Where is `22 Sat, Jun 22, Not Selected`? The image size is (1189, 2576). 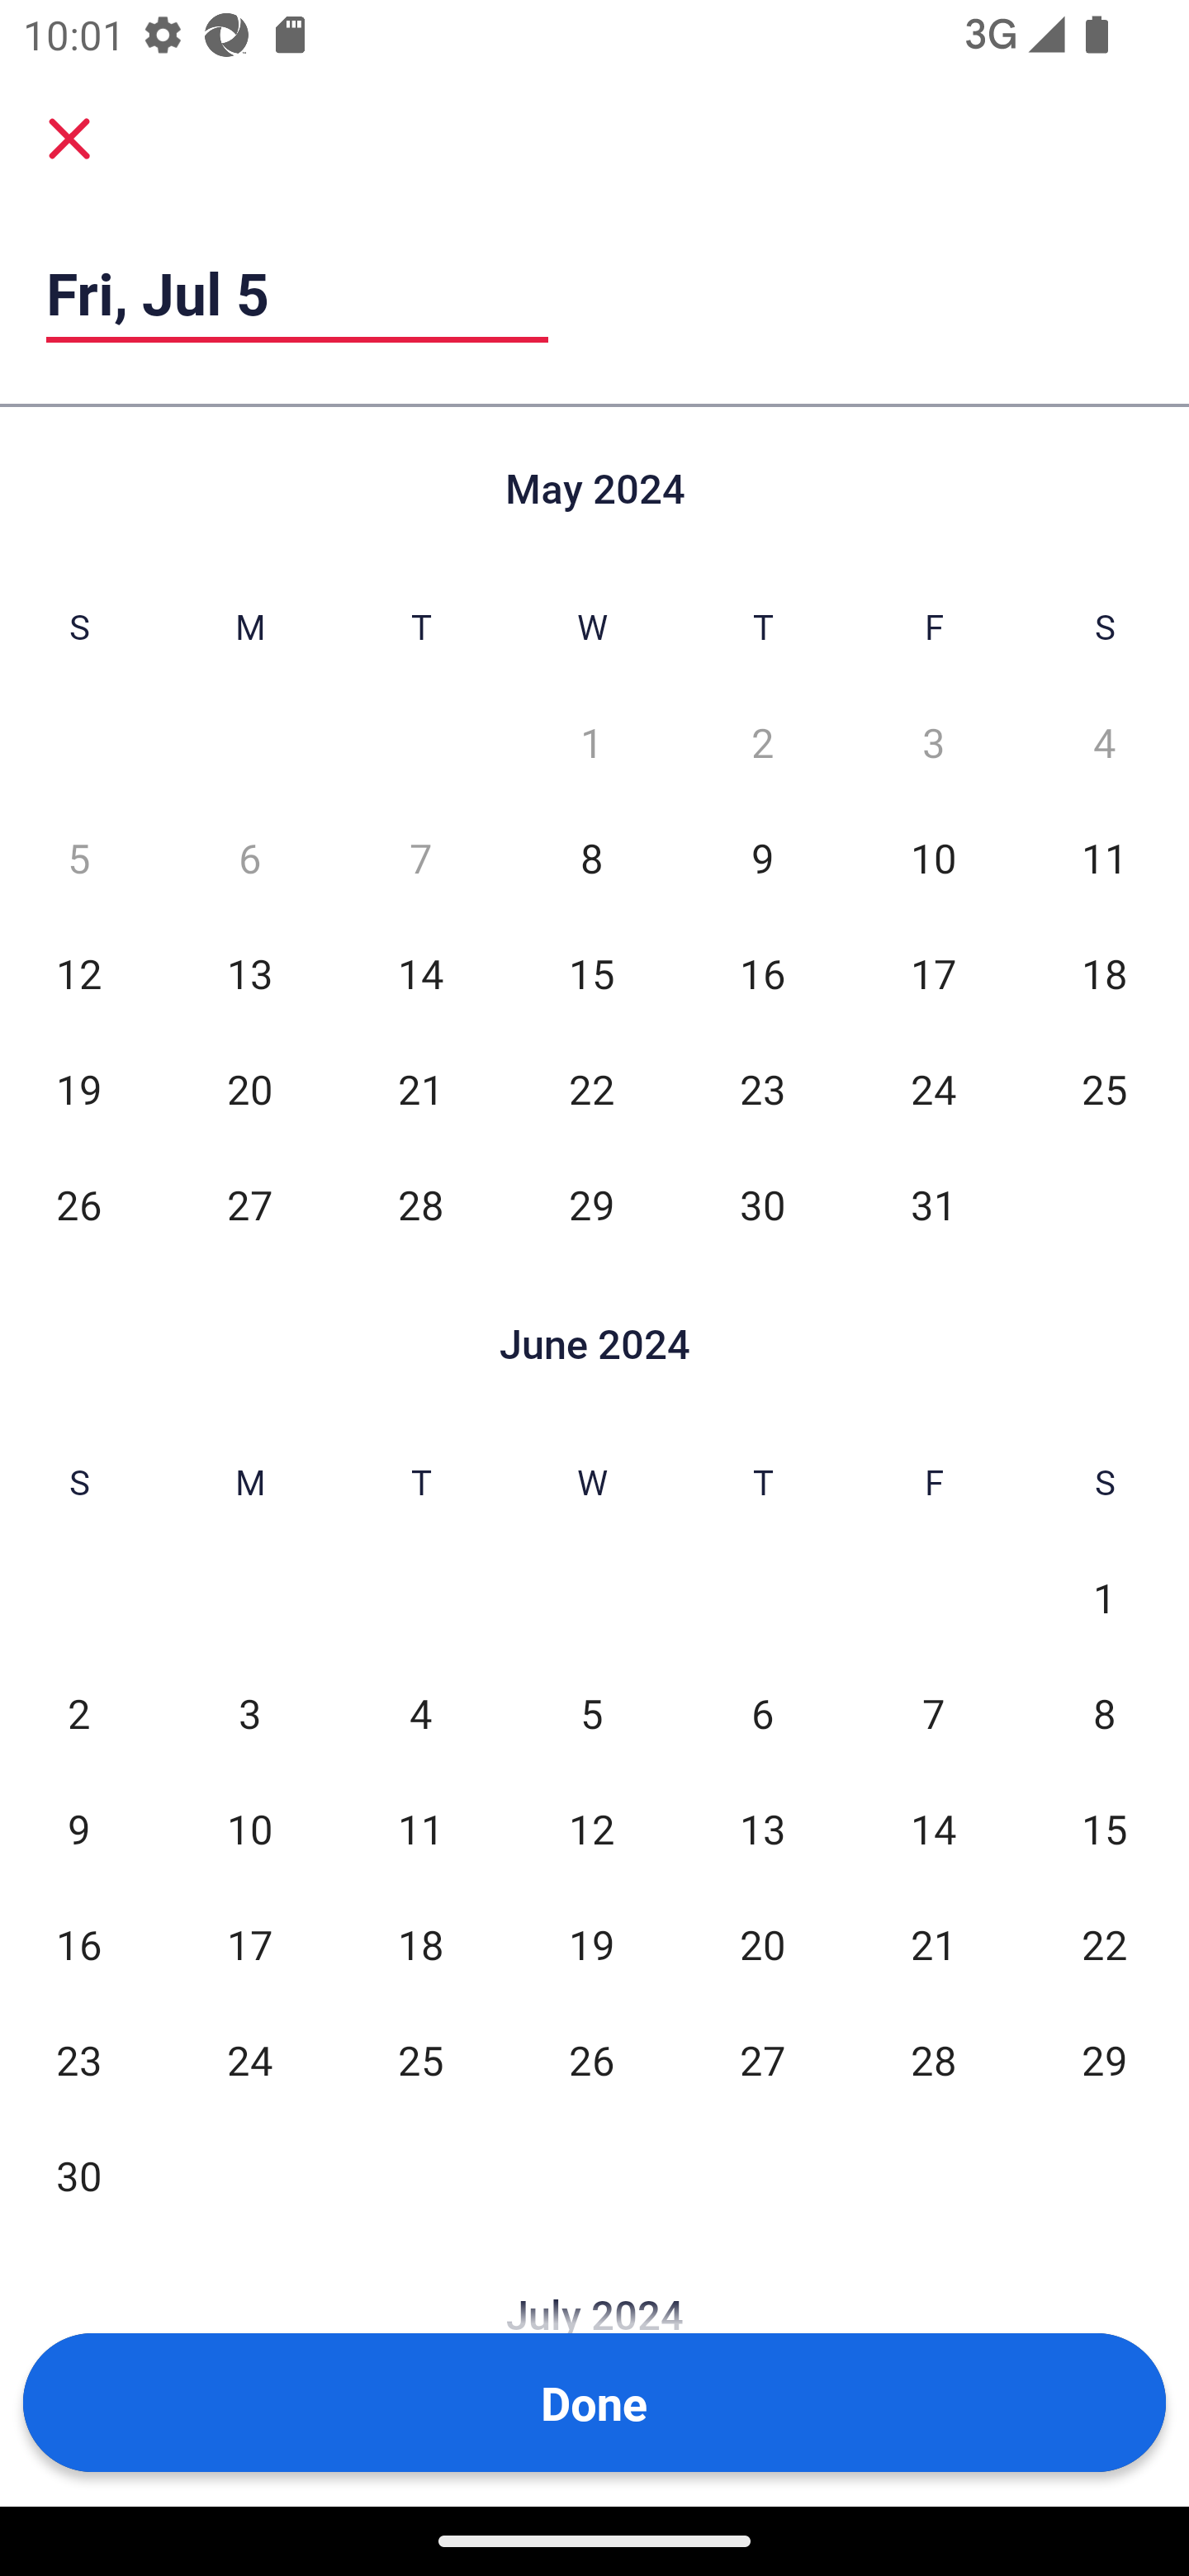
22 Sat, Jun 22, Not Selected is located at coordinates (1105, 1944).